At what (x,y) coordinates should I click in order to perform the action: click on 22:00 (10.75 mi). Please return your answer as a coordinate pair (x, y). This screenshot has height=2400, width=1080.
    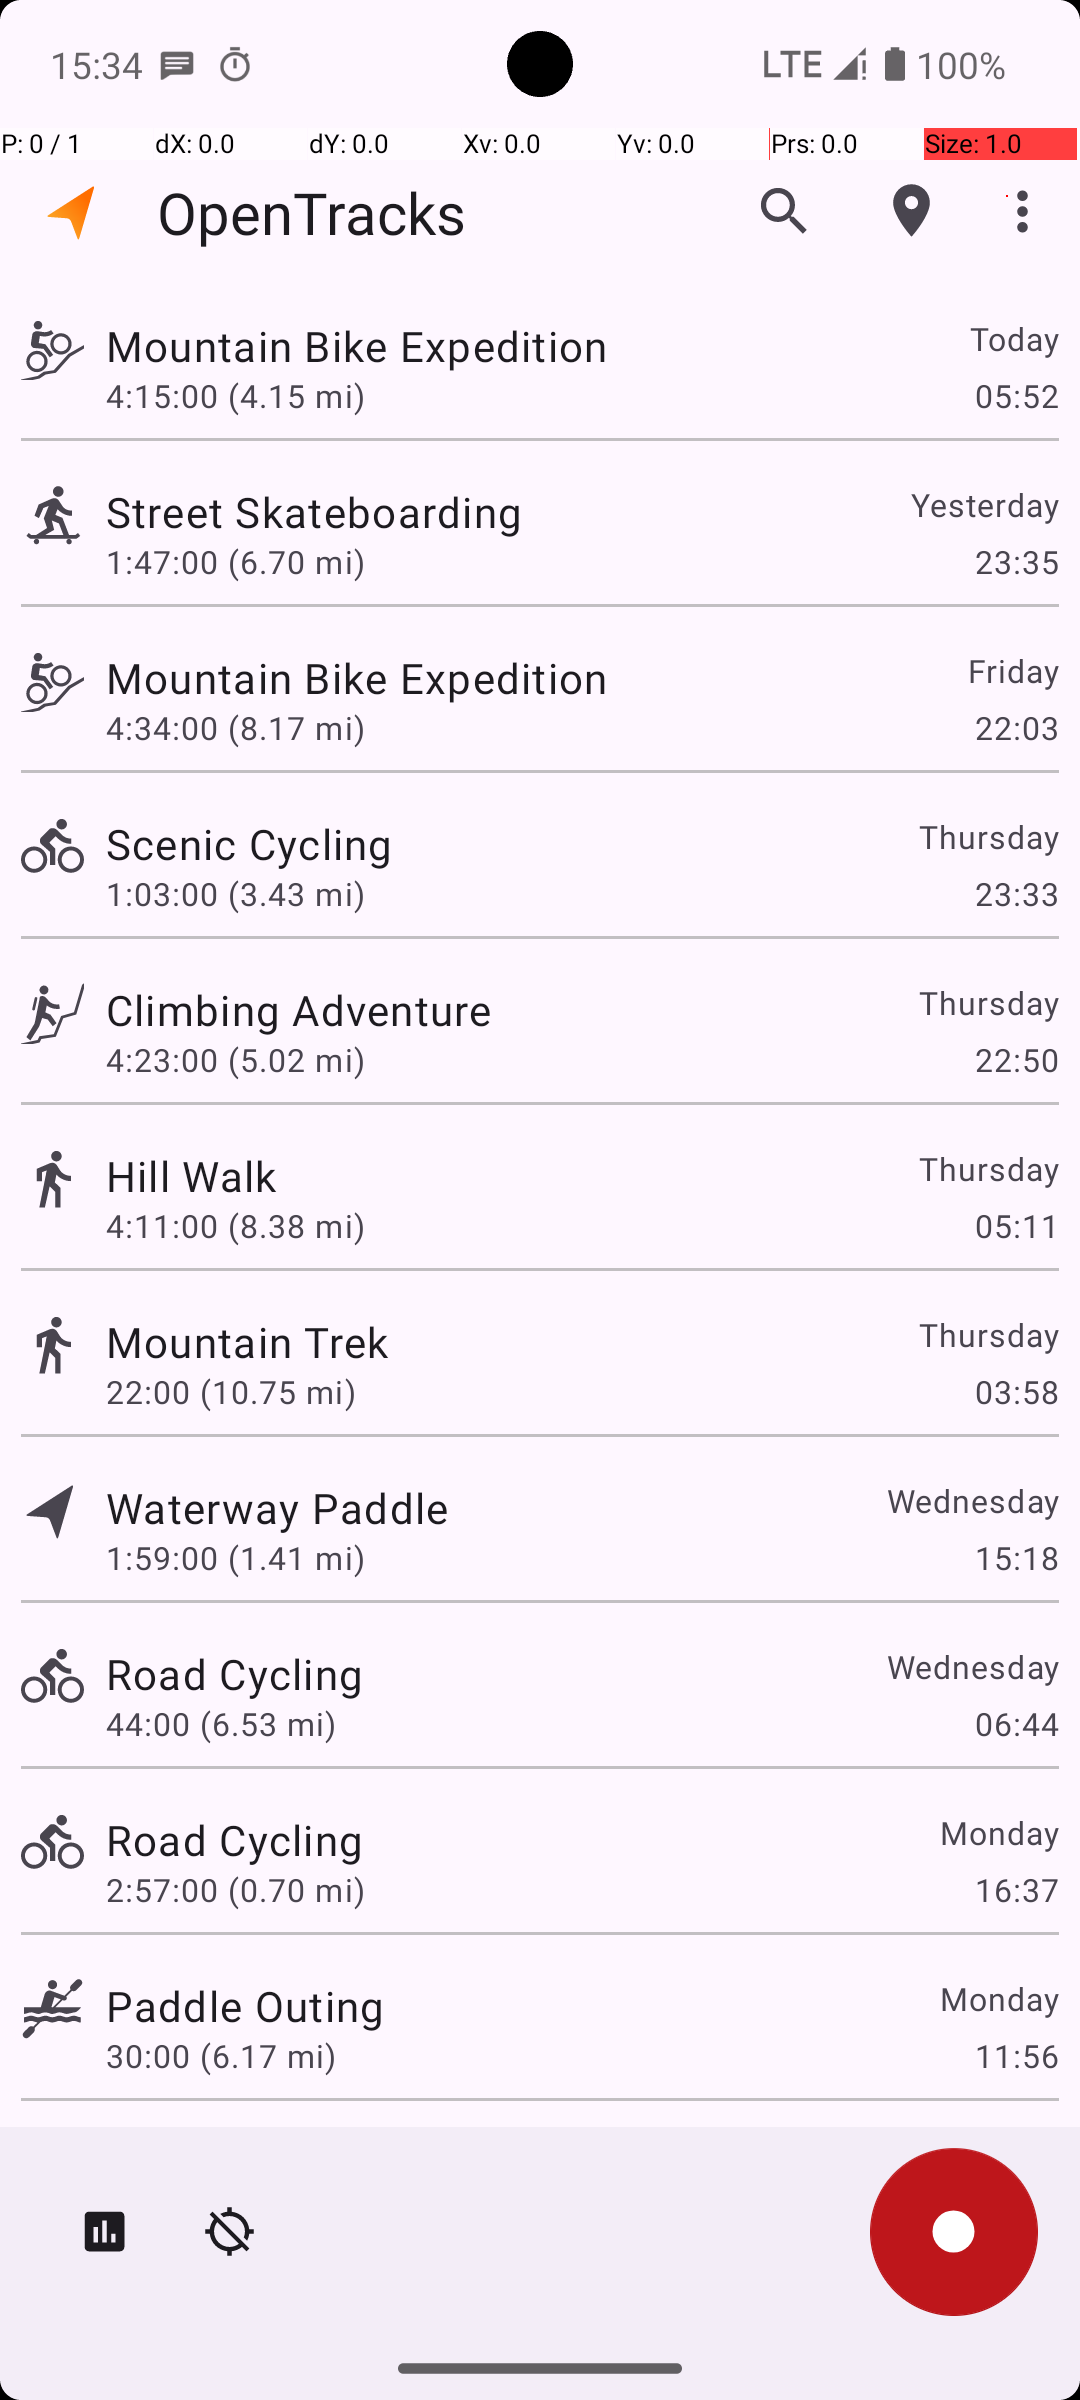
    Looking at the image, I should click on (231, 1392).